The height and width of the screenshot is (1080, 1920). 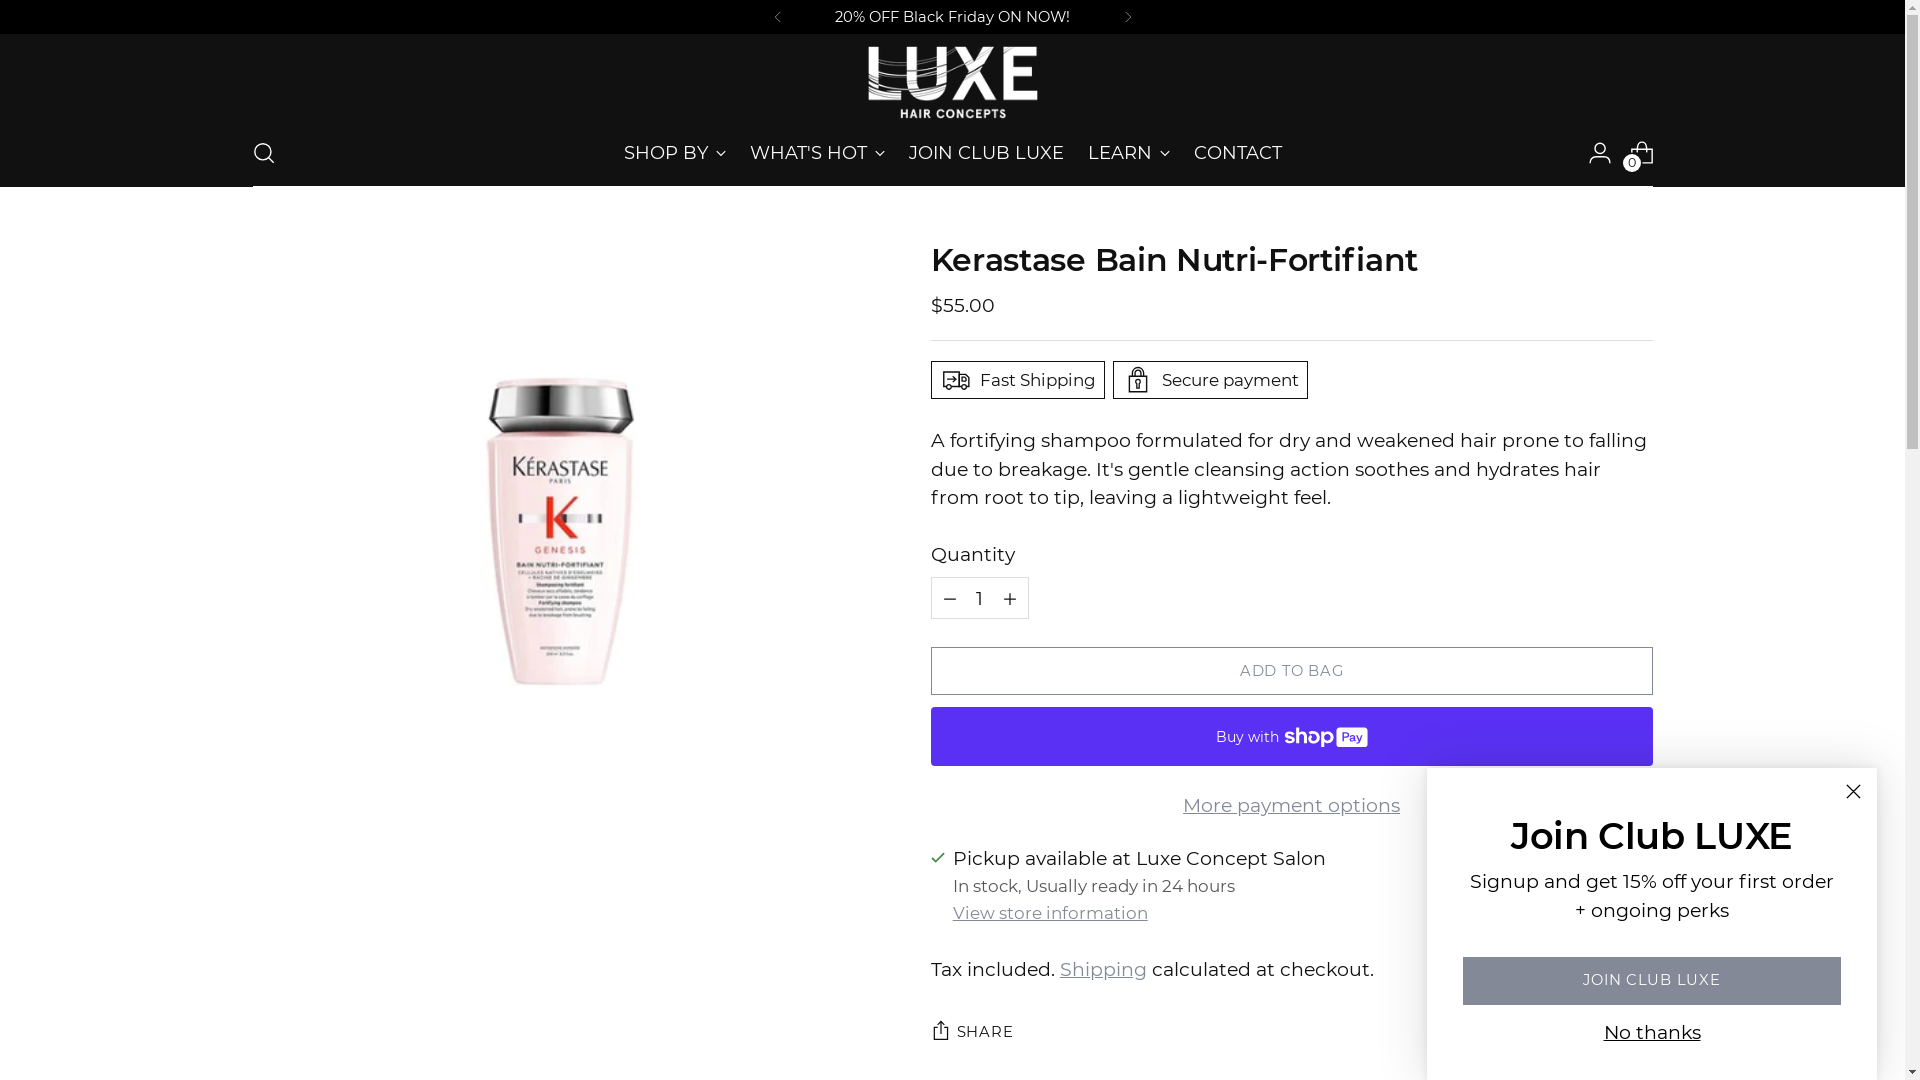 I want to click on 0, so click(x=1642, y=153).